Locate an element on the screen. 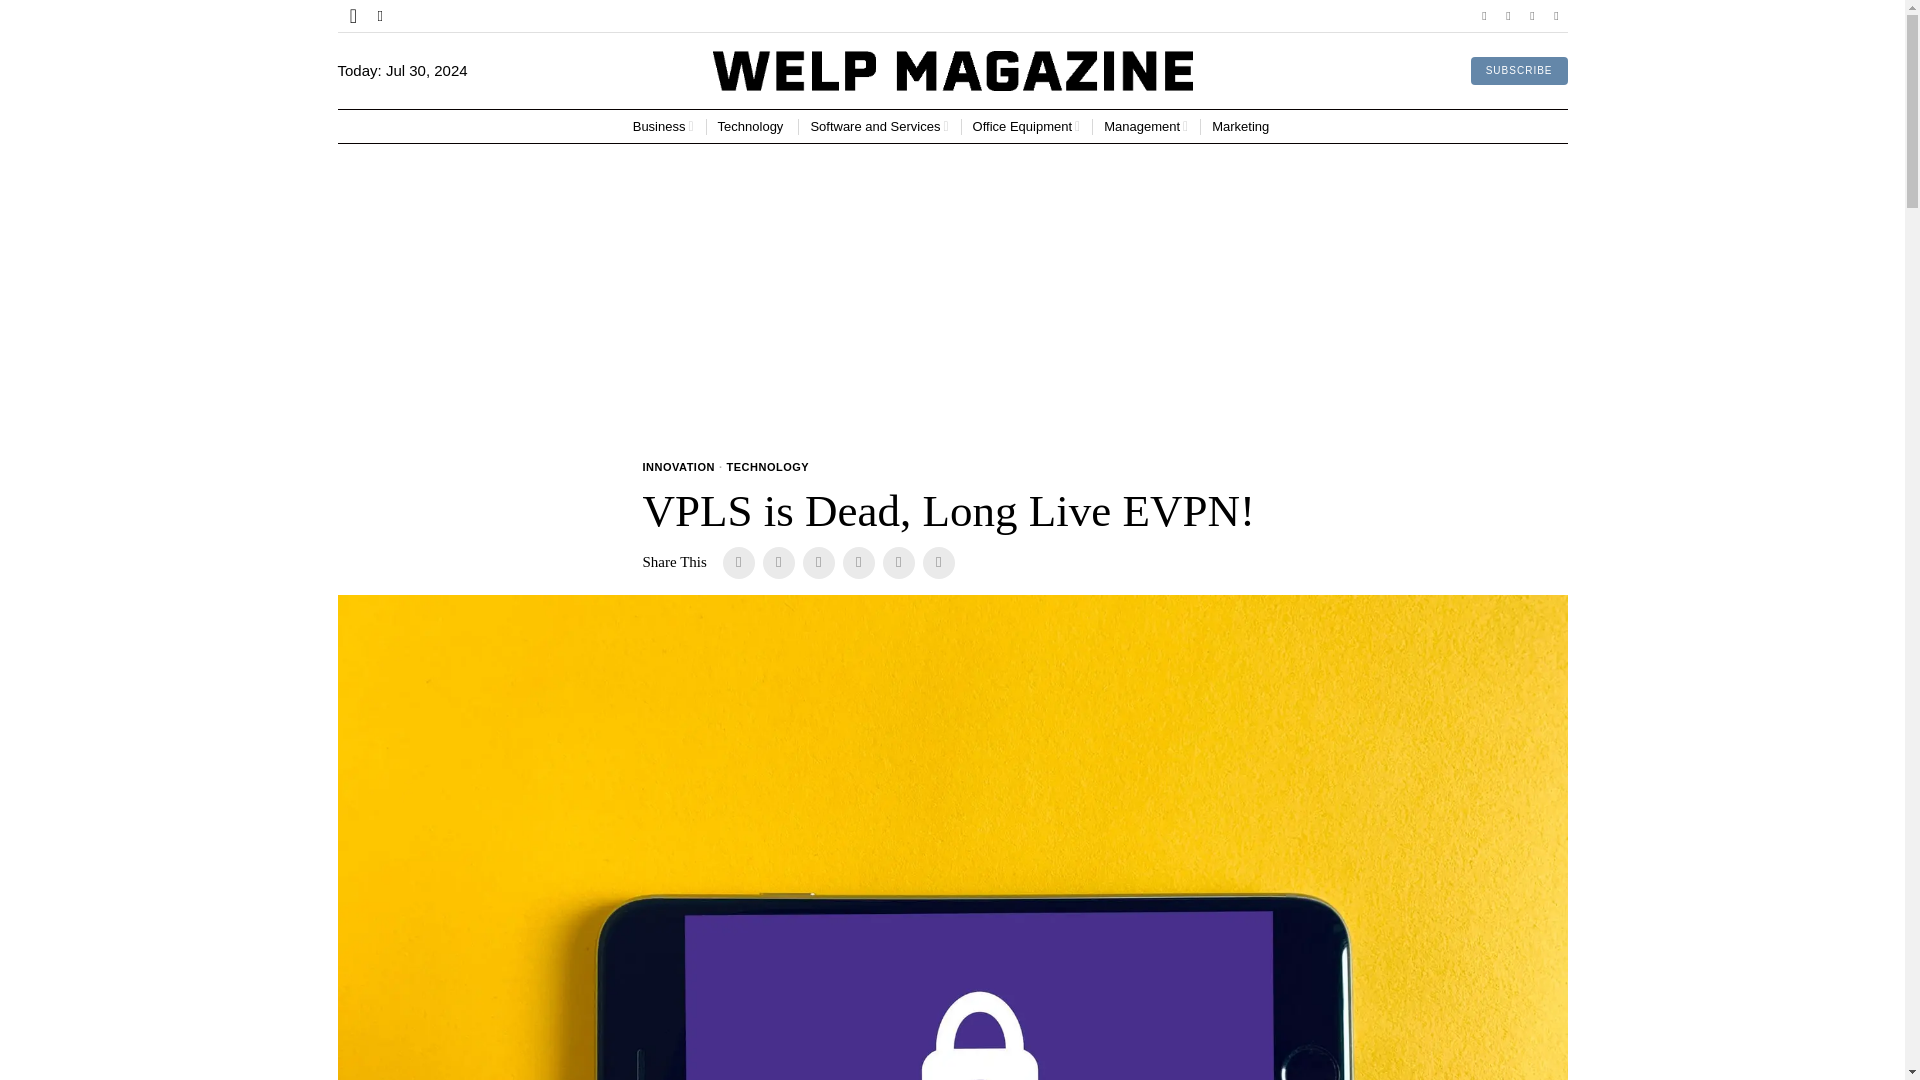 The width and height of the screenshot is (1920, 1080). INNOVATION is located at coordinates (678, 468).